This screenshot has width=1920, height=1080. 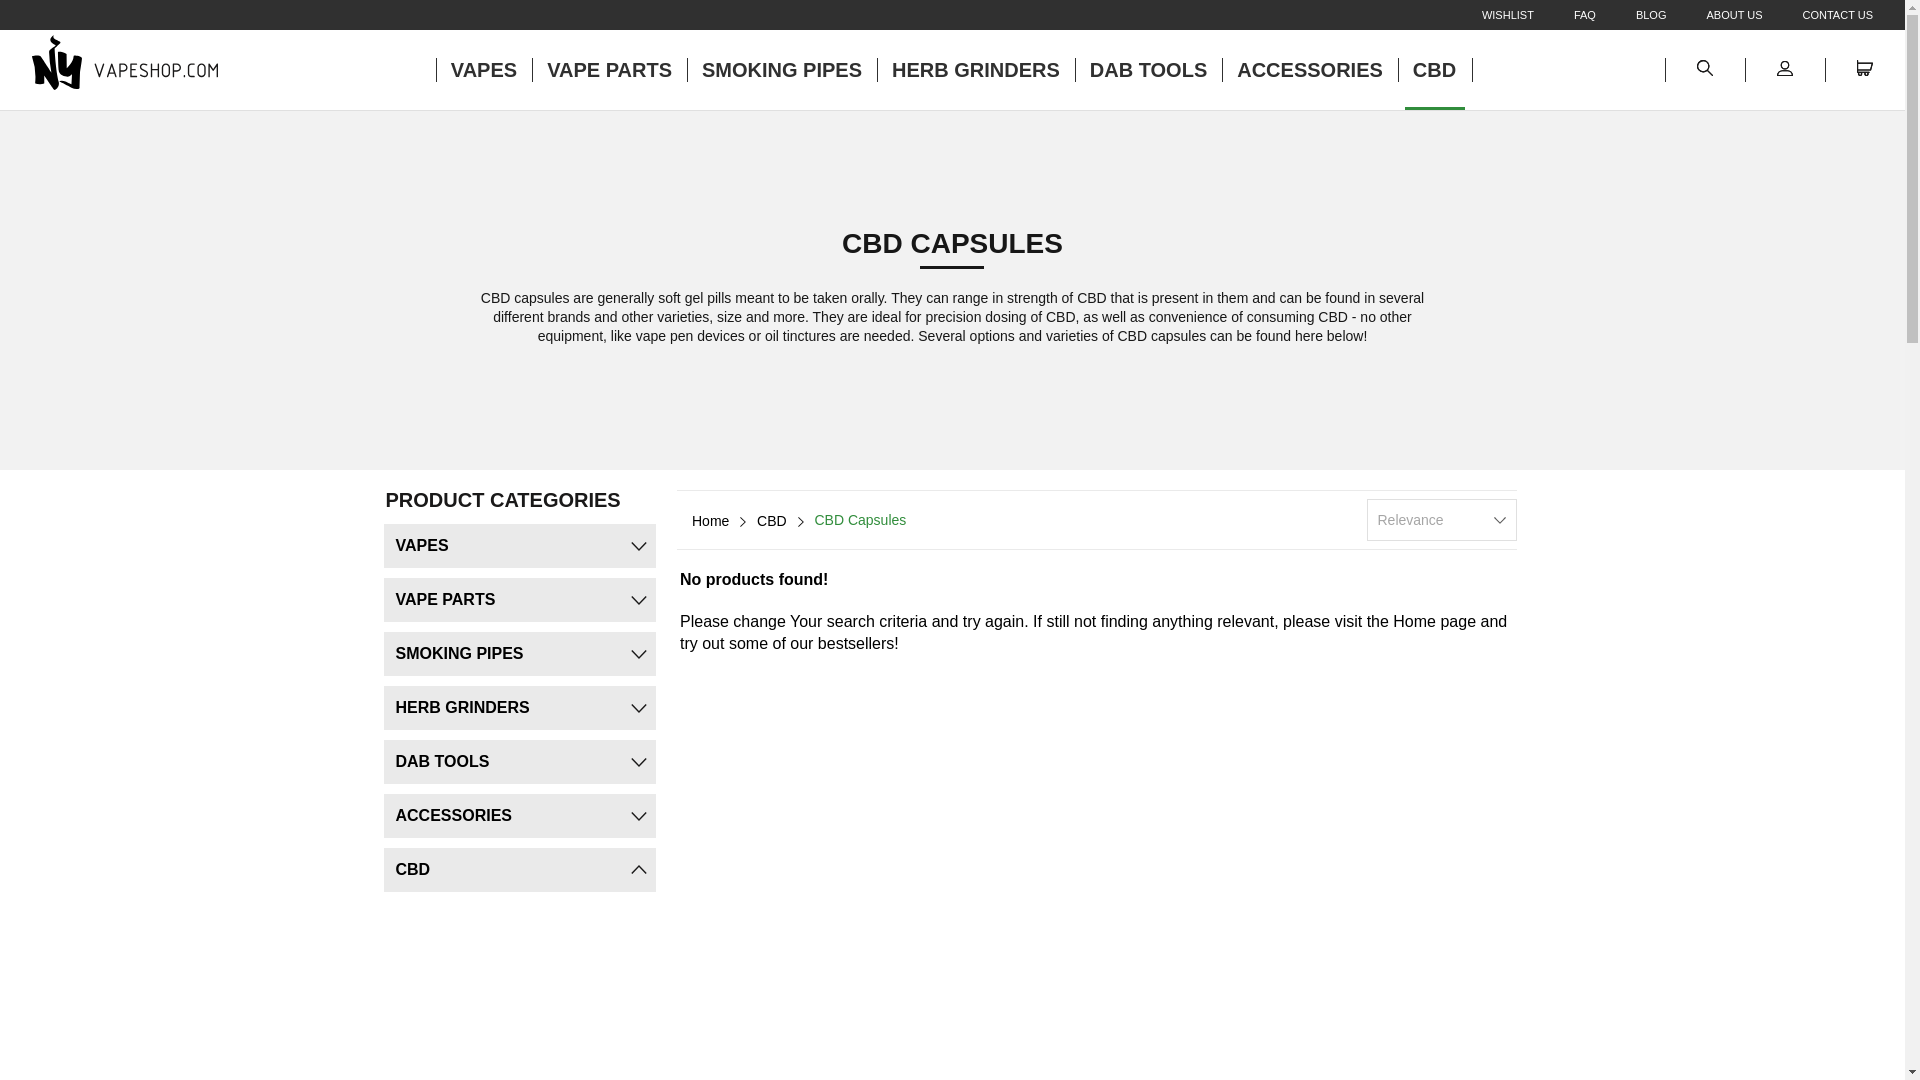 What do you see at coordinates (1309, 70) in the screenshot?
I see `ACCESSORIES` at bounding box center [1309, 70].